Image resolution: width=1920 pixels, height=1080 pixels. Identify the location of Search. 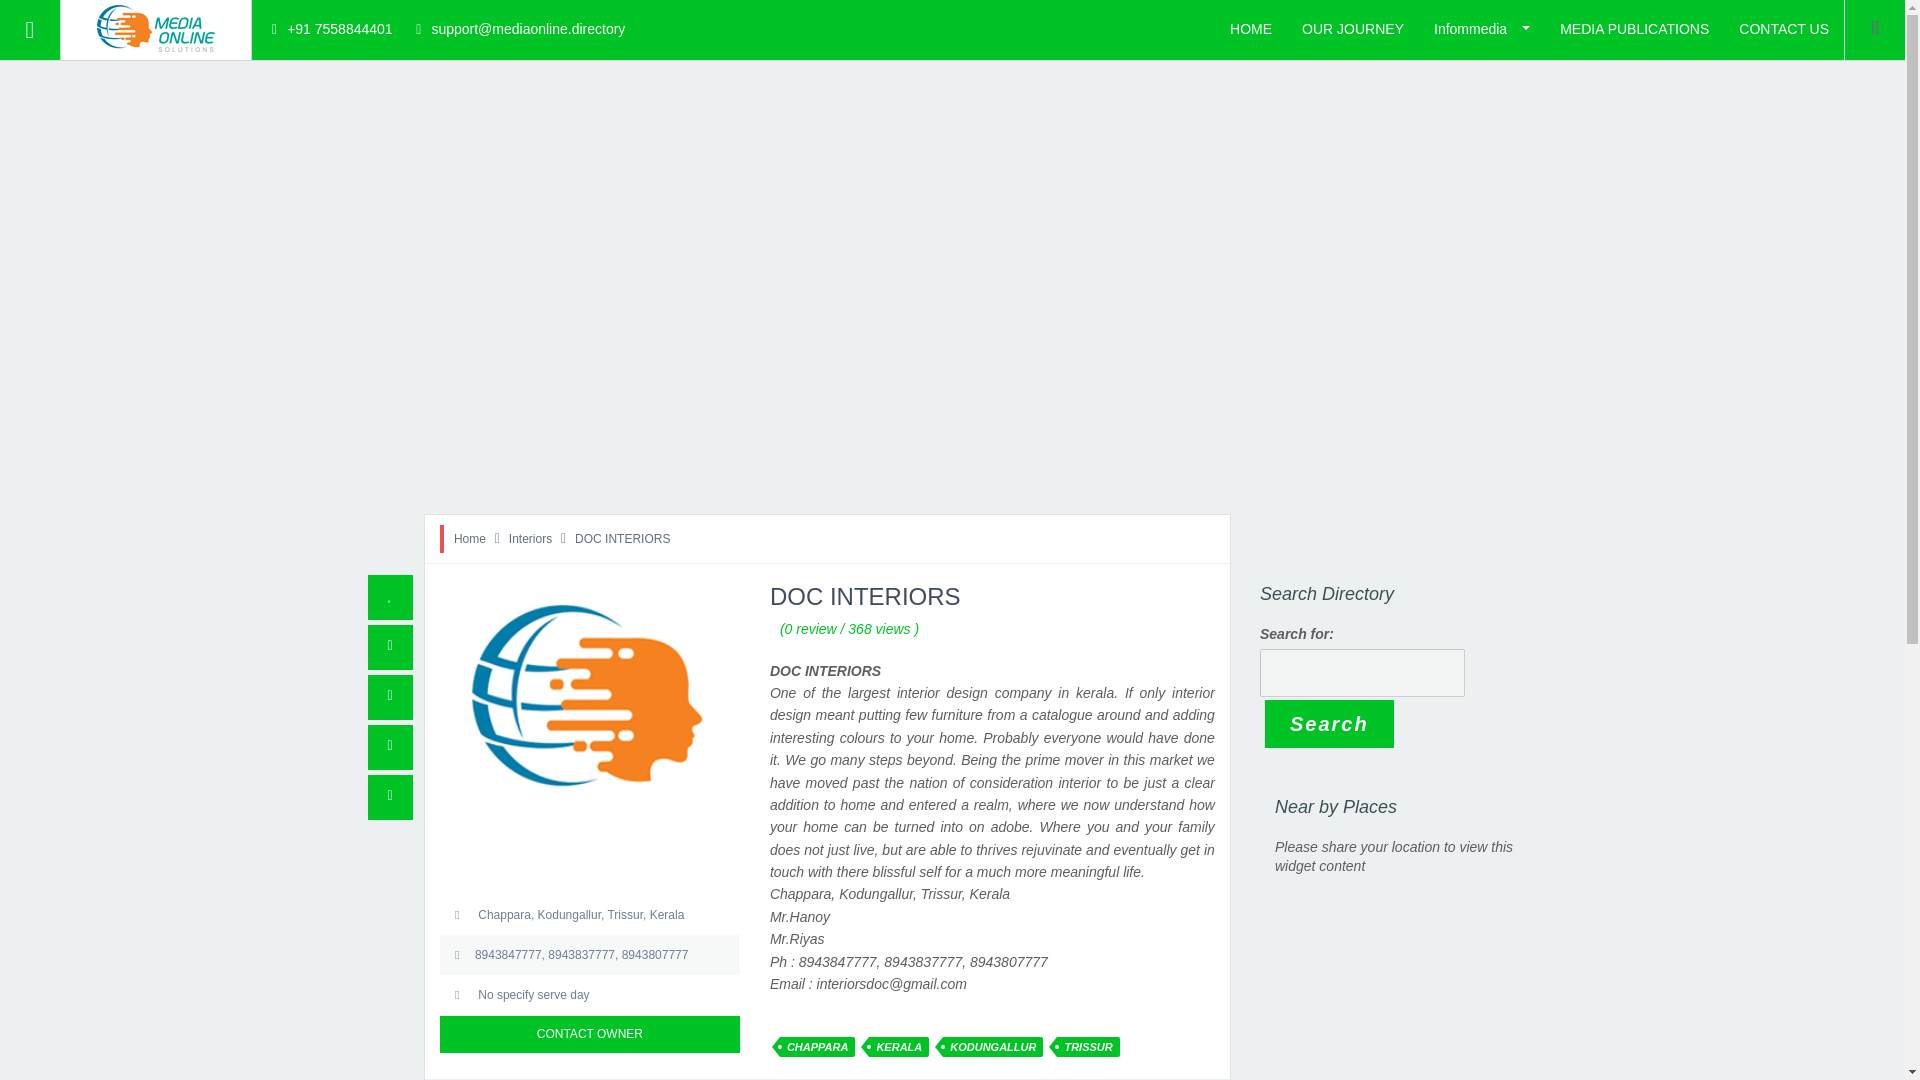
(24, 216).